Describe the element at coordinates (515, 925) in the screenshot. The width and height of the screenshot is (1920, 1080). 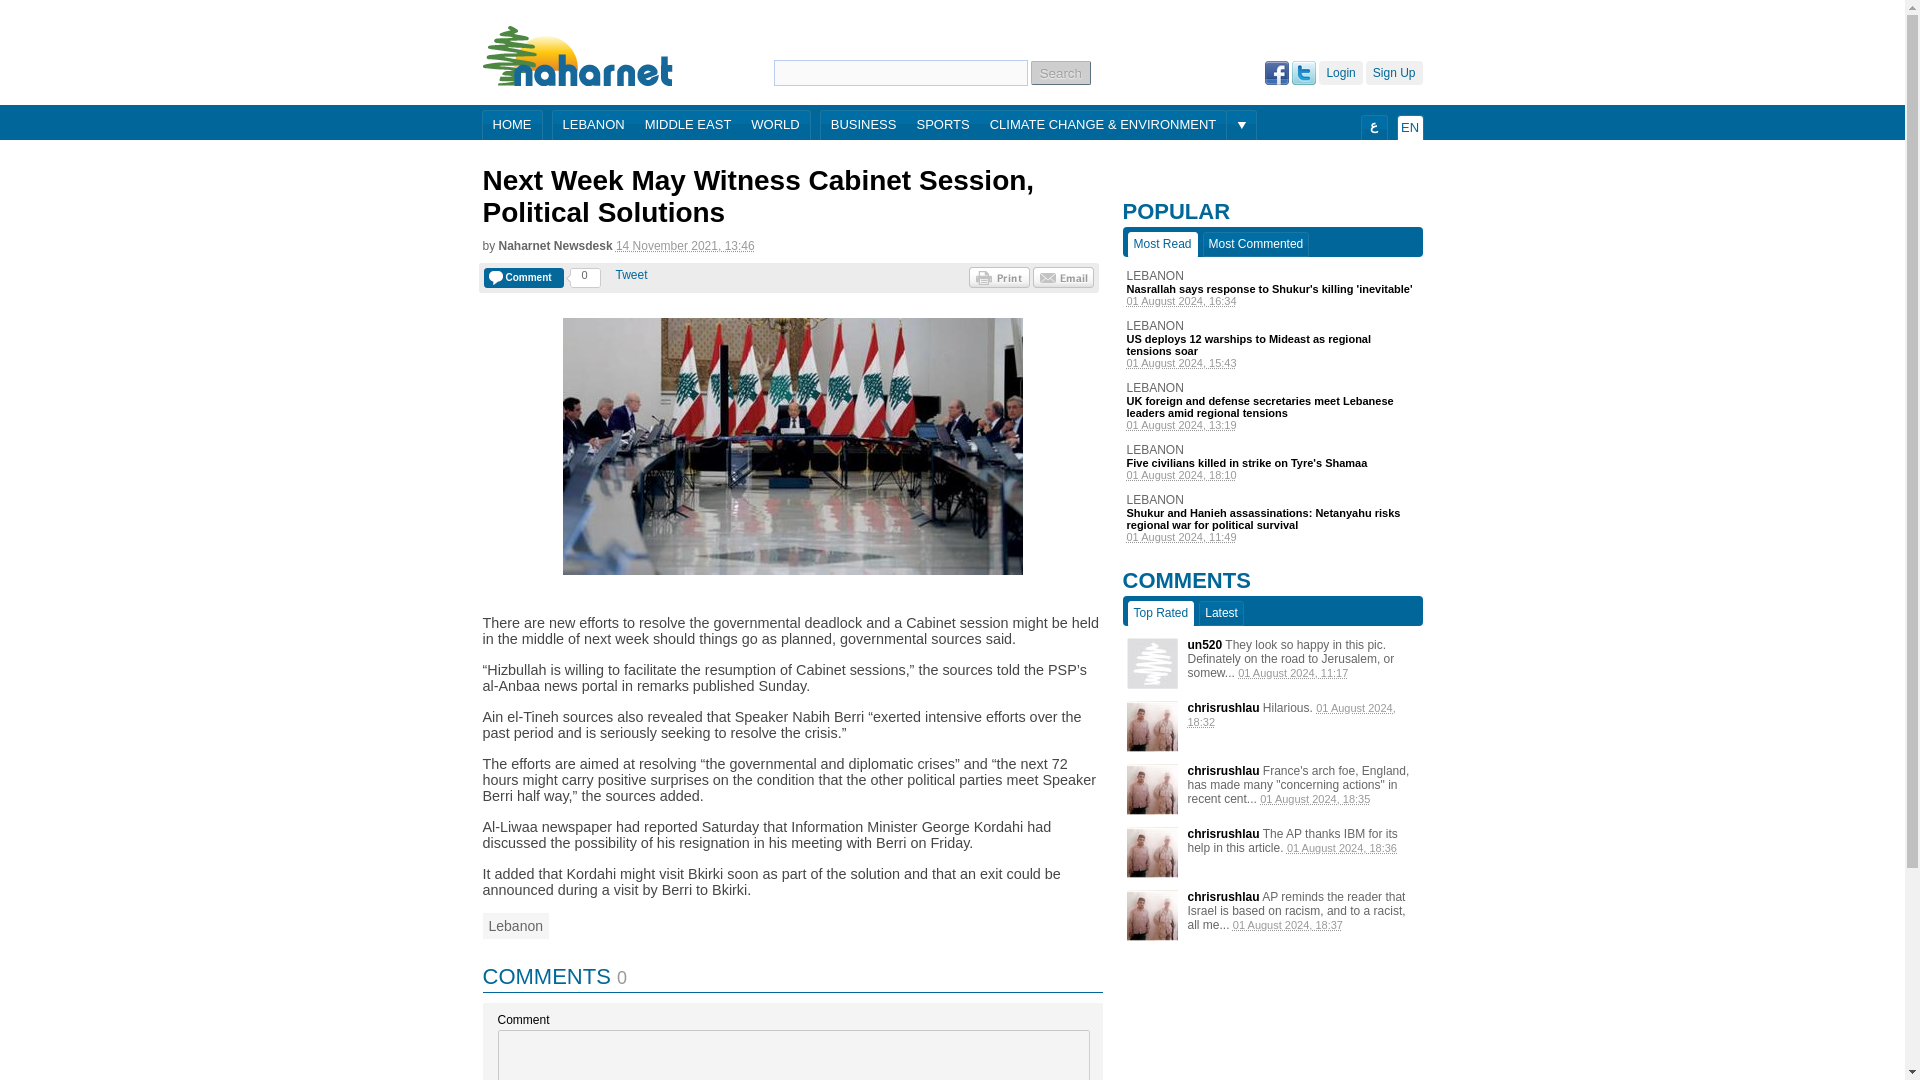
I see `Lebanon` at that location.